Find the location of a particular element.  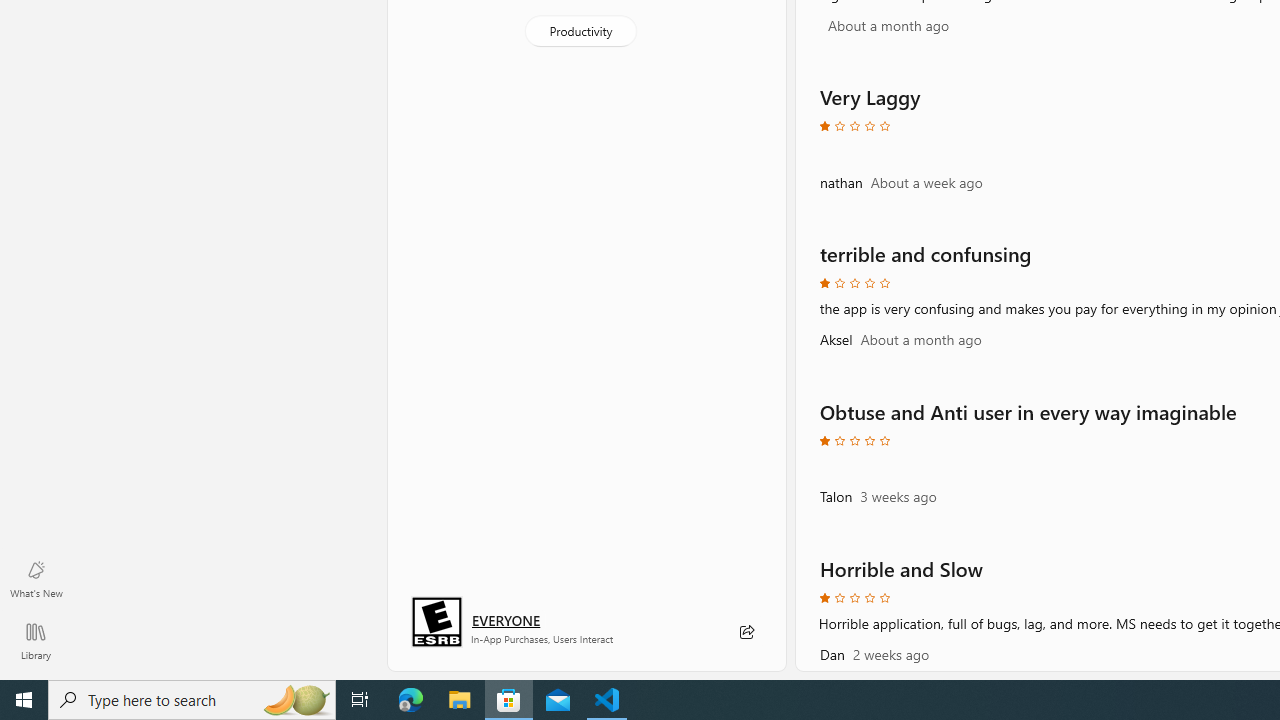

Productivity is located at coordinates (580, 30).